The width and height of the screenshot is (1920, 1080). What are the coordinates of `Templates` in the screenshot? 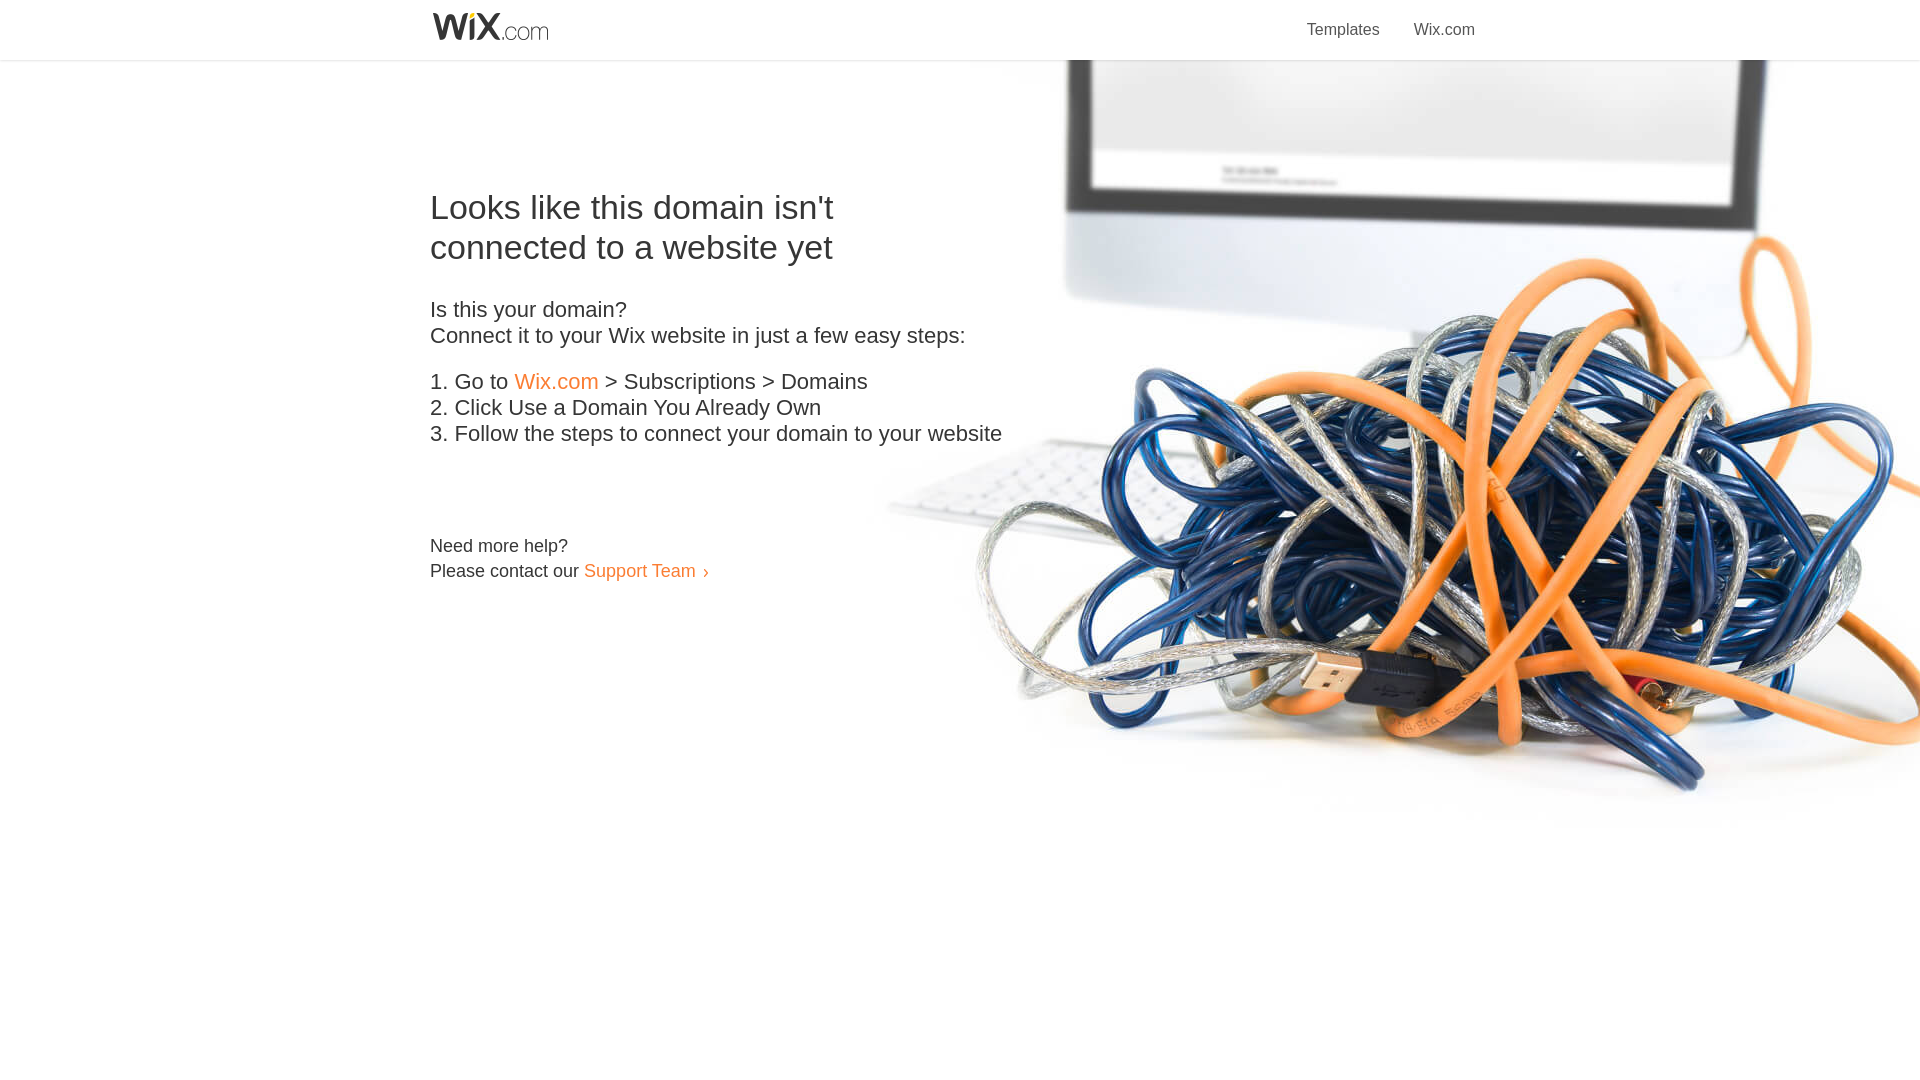 It's located at (1344, 18).